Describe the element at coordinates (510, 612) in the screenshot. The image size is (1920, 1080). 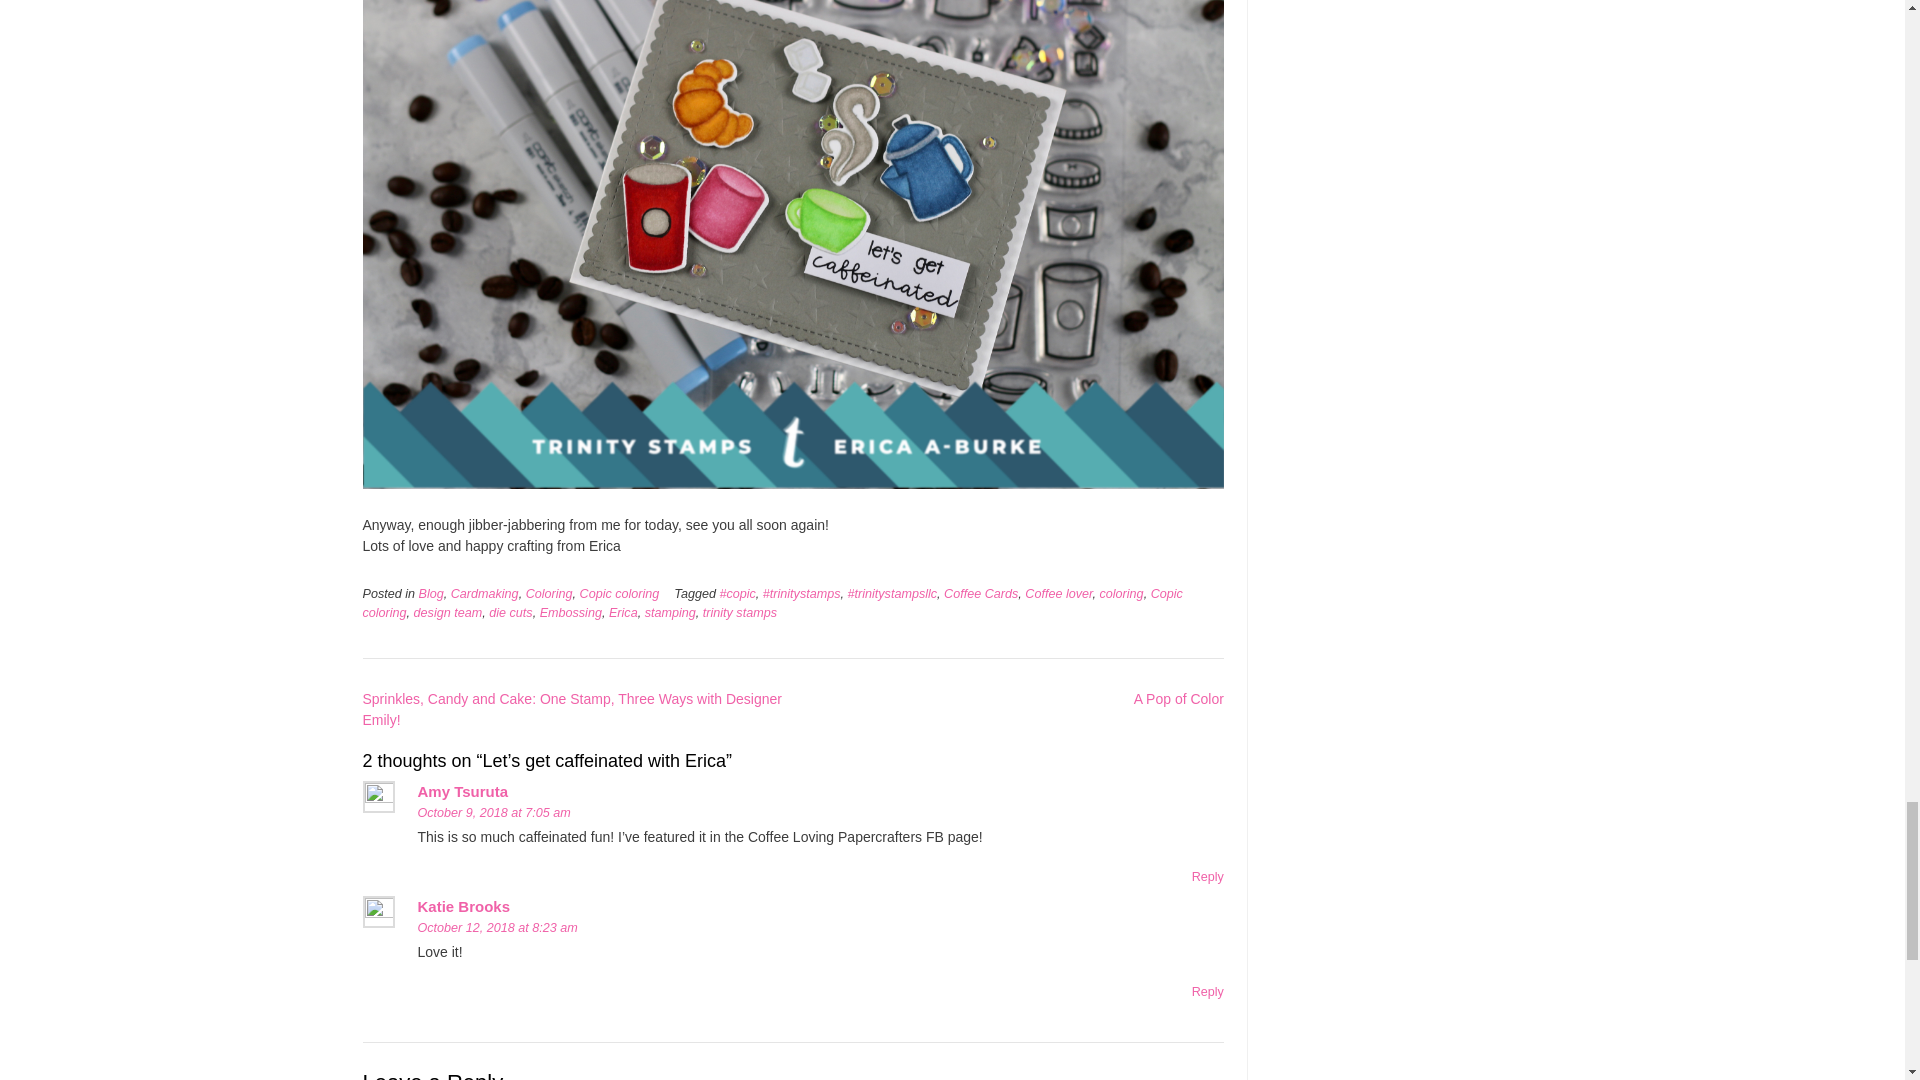
I see `die cuts` at that location.